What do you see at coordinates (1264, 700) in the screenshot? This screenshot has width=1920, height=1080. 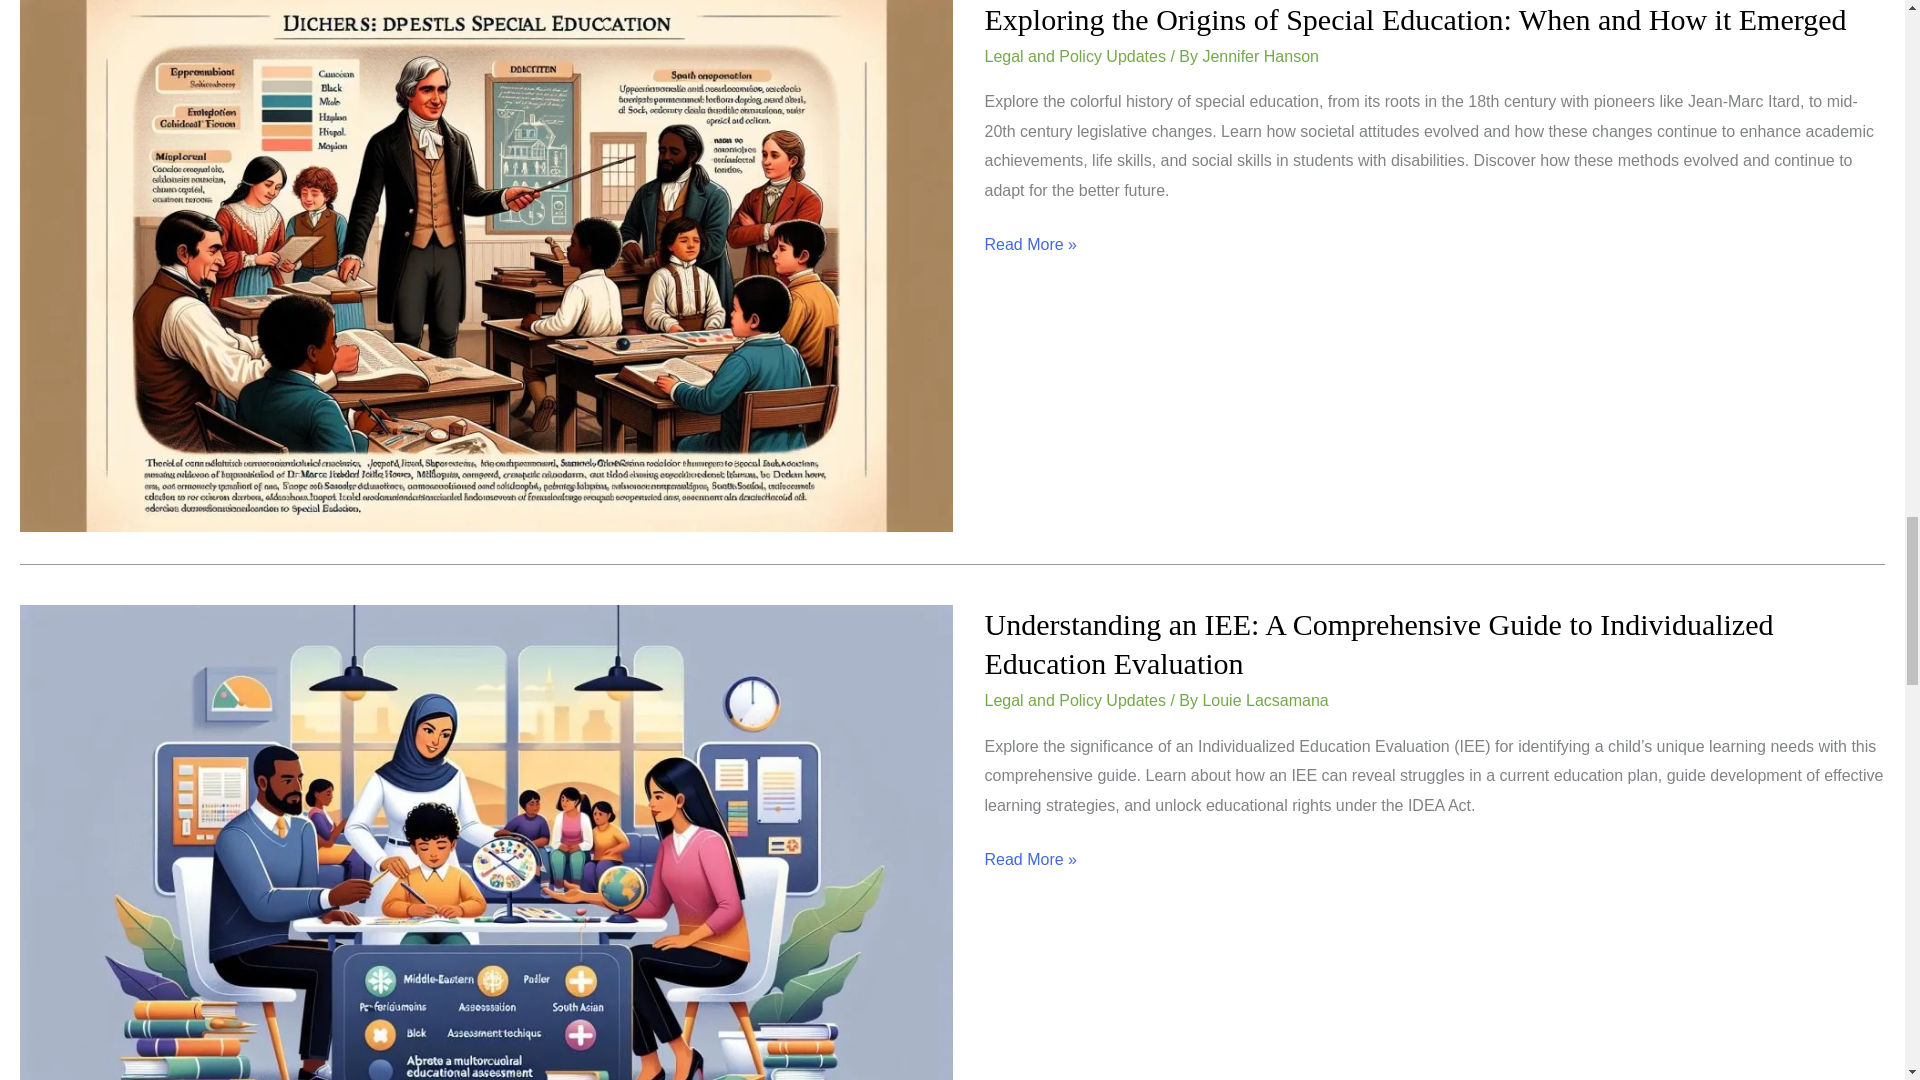 I see `View all posts by Louie Lacsamana` at bounding box center [1264, 700].